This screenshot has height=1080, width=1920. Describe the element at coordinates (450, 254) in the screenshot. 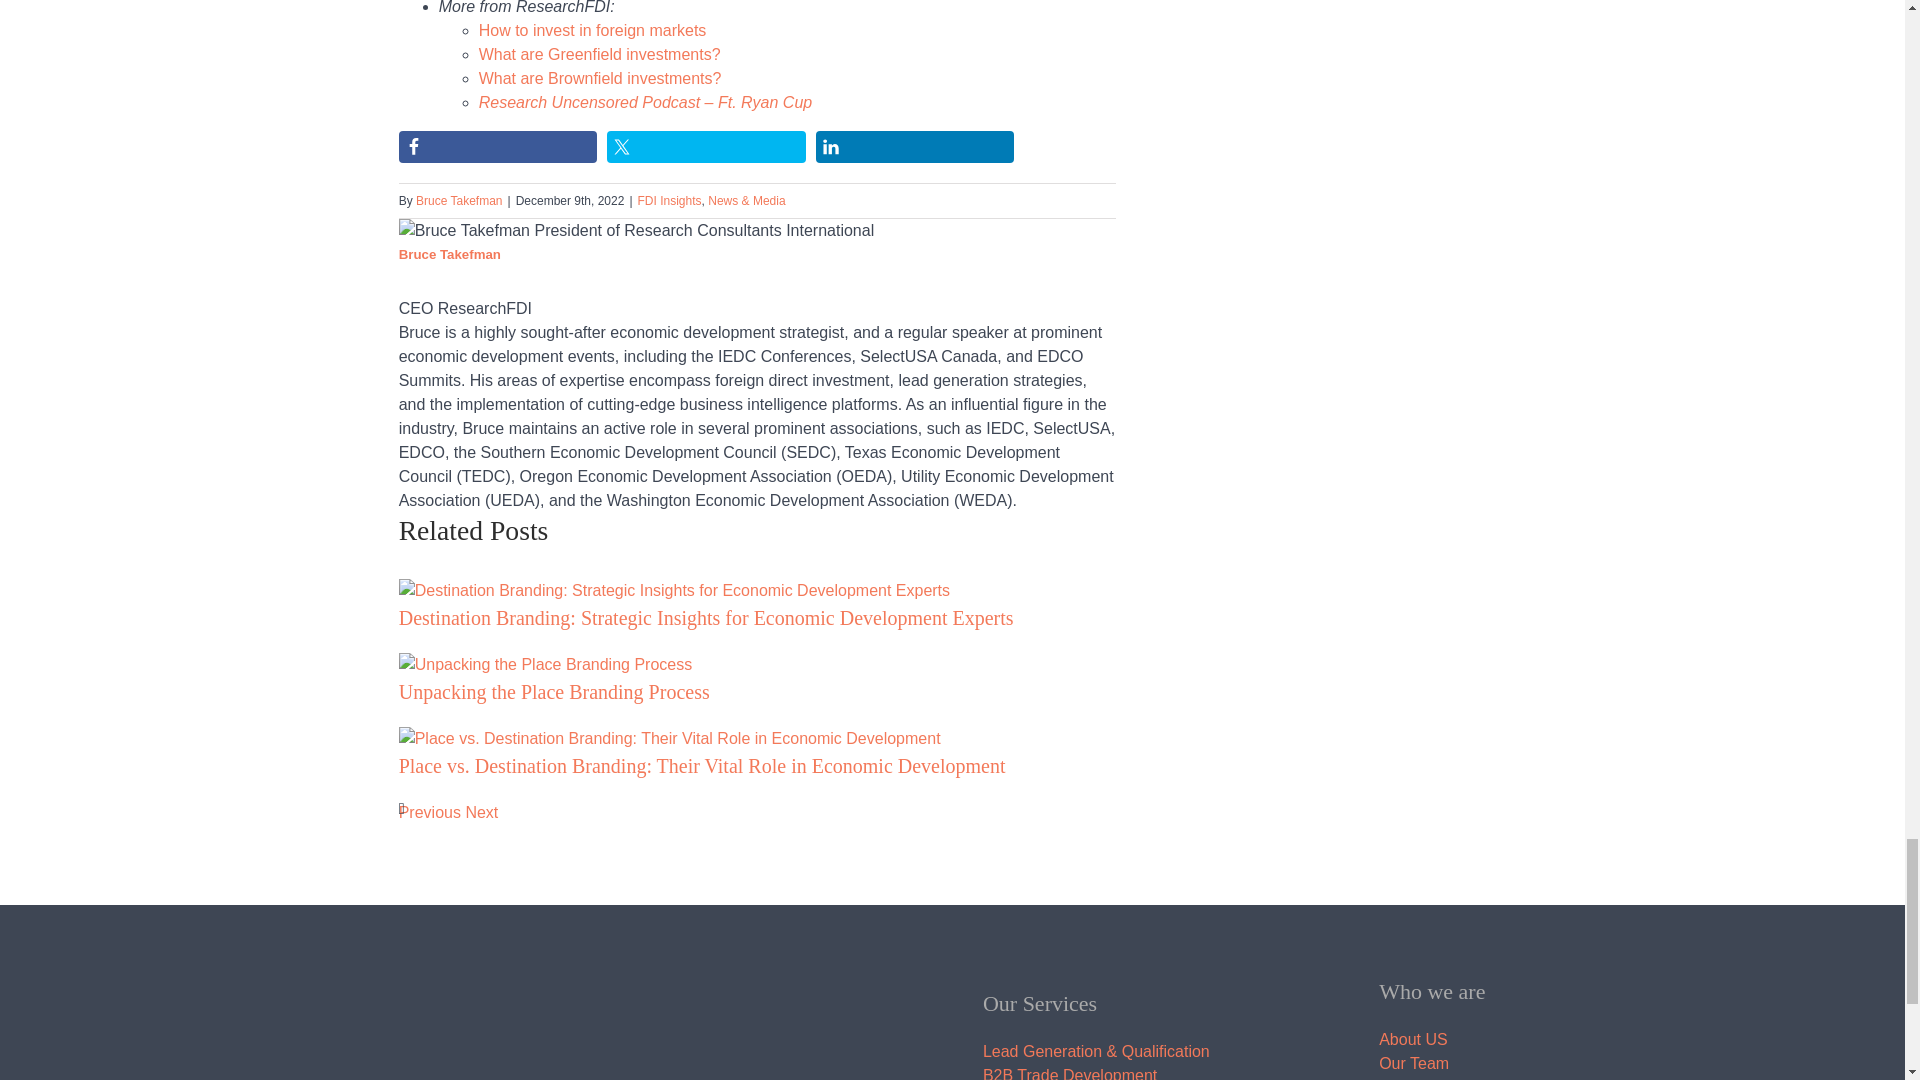

I see `Posts by Bruce Takefman` at that location.